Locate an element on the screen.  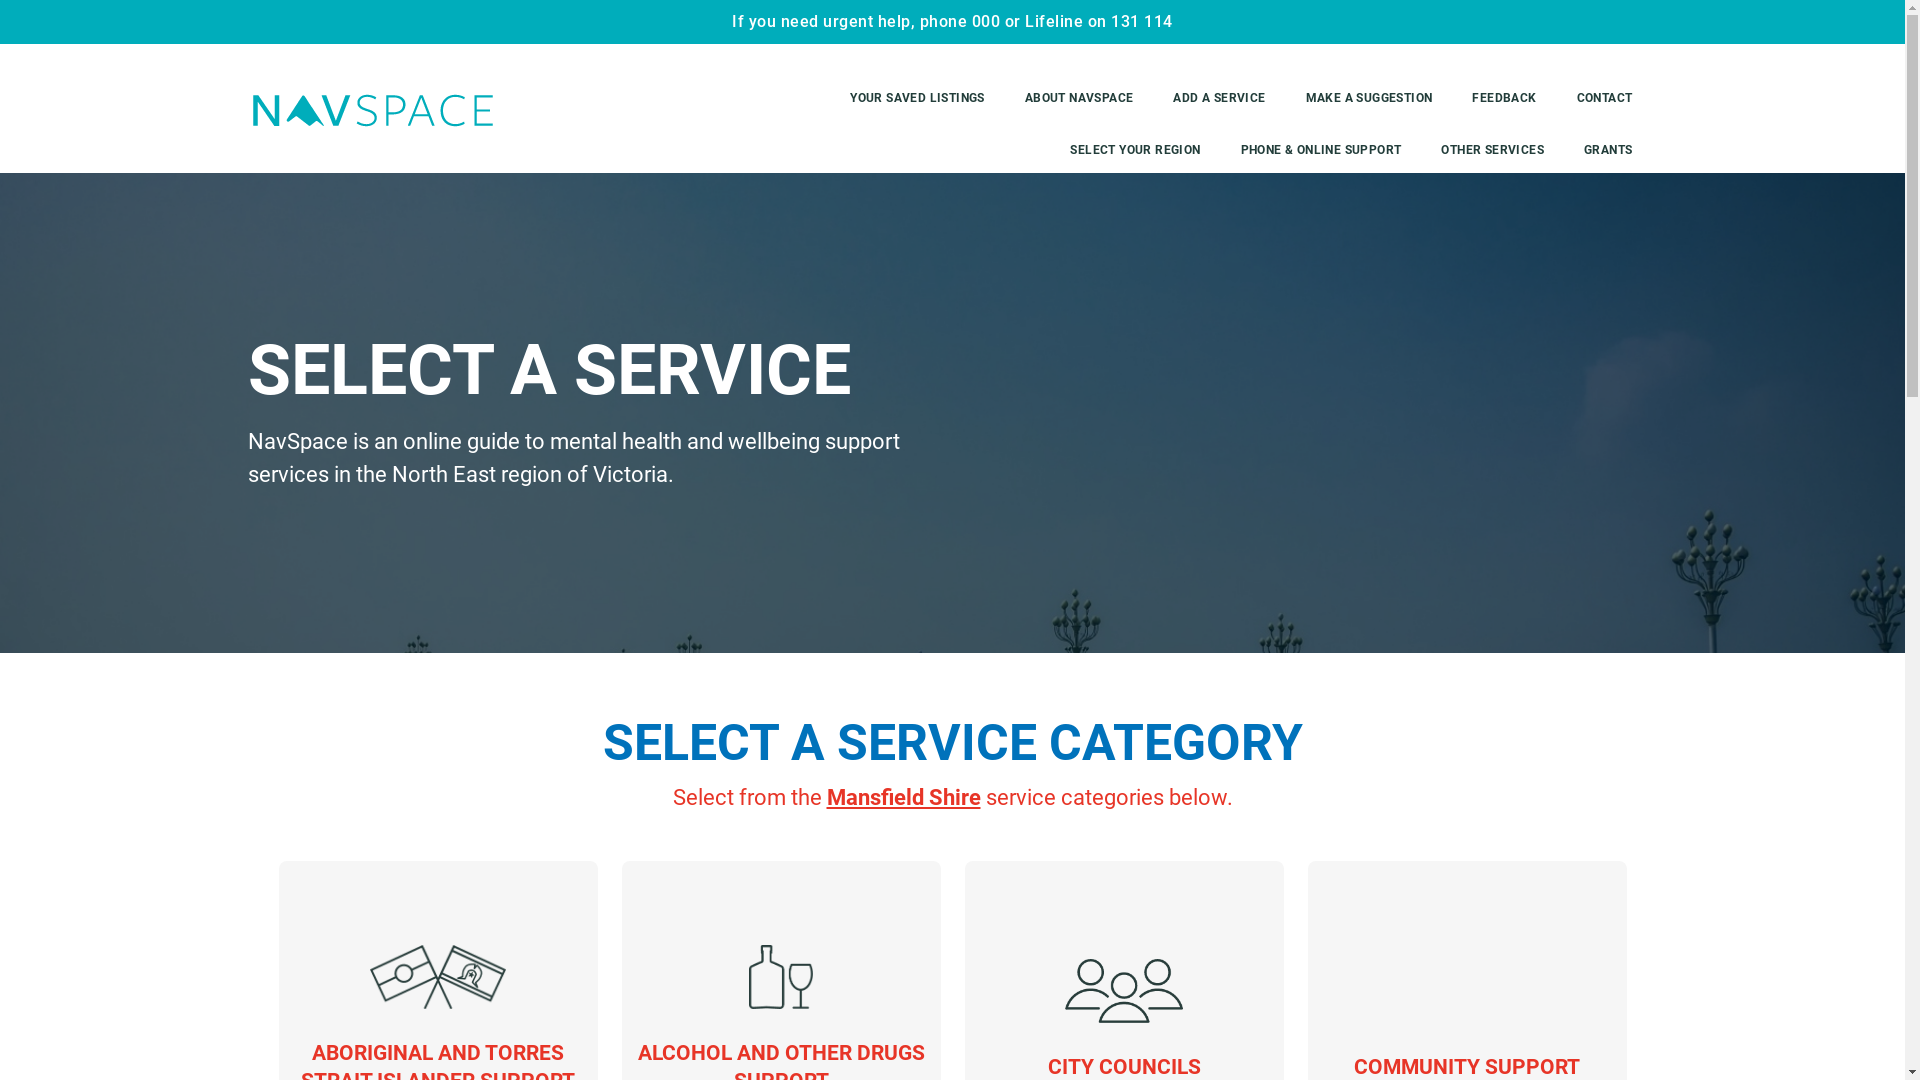
YOUR SAVED LISTINGS is located at coordinates (918, 98).